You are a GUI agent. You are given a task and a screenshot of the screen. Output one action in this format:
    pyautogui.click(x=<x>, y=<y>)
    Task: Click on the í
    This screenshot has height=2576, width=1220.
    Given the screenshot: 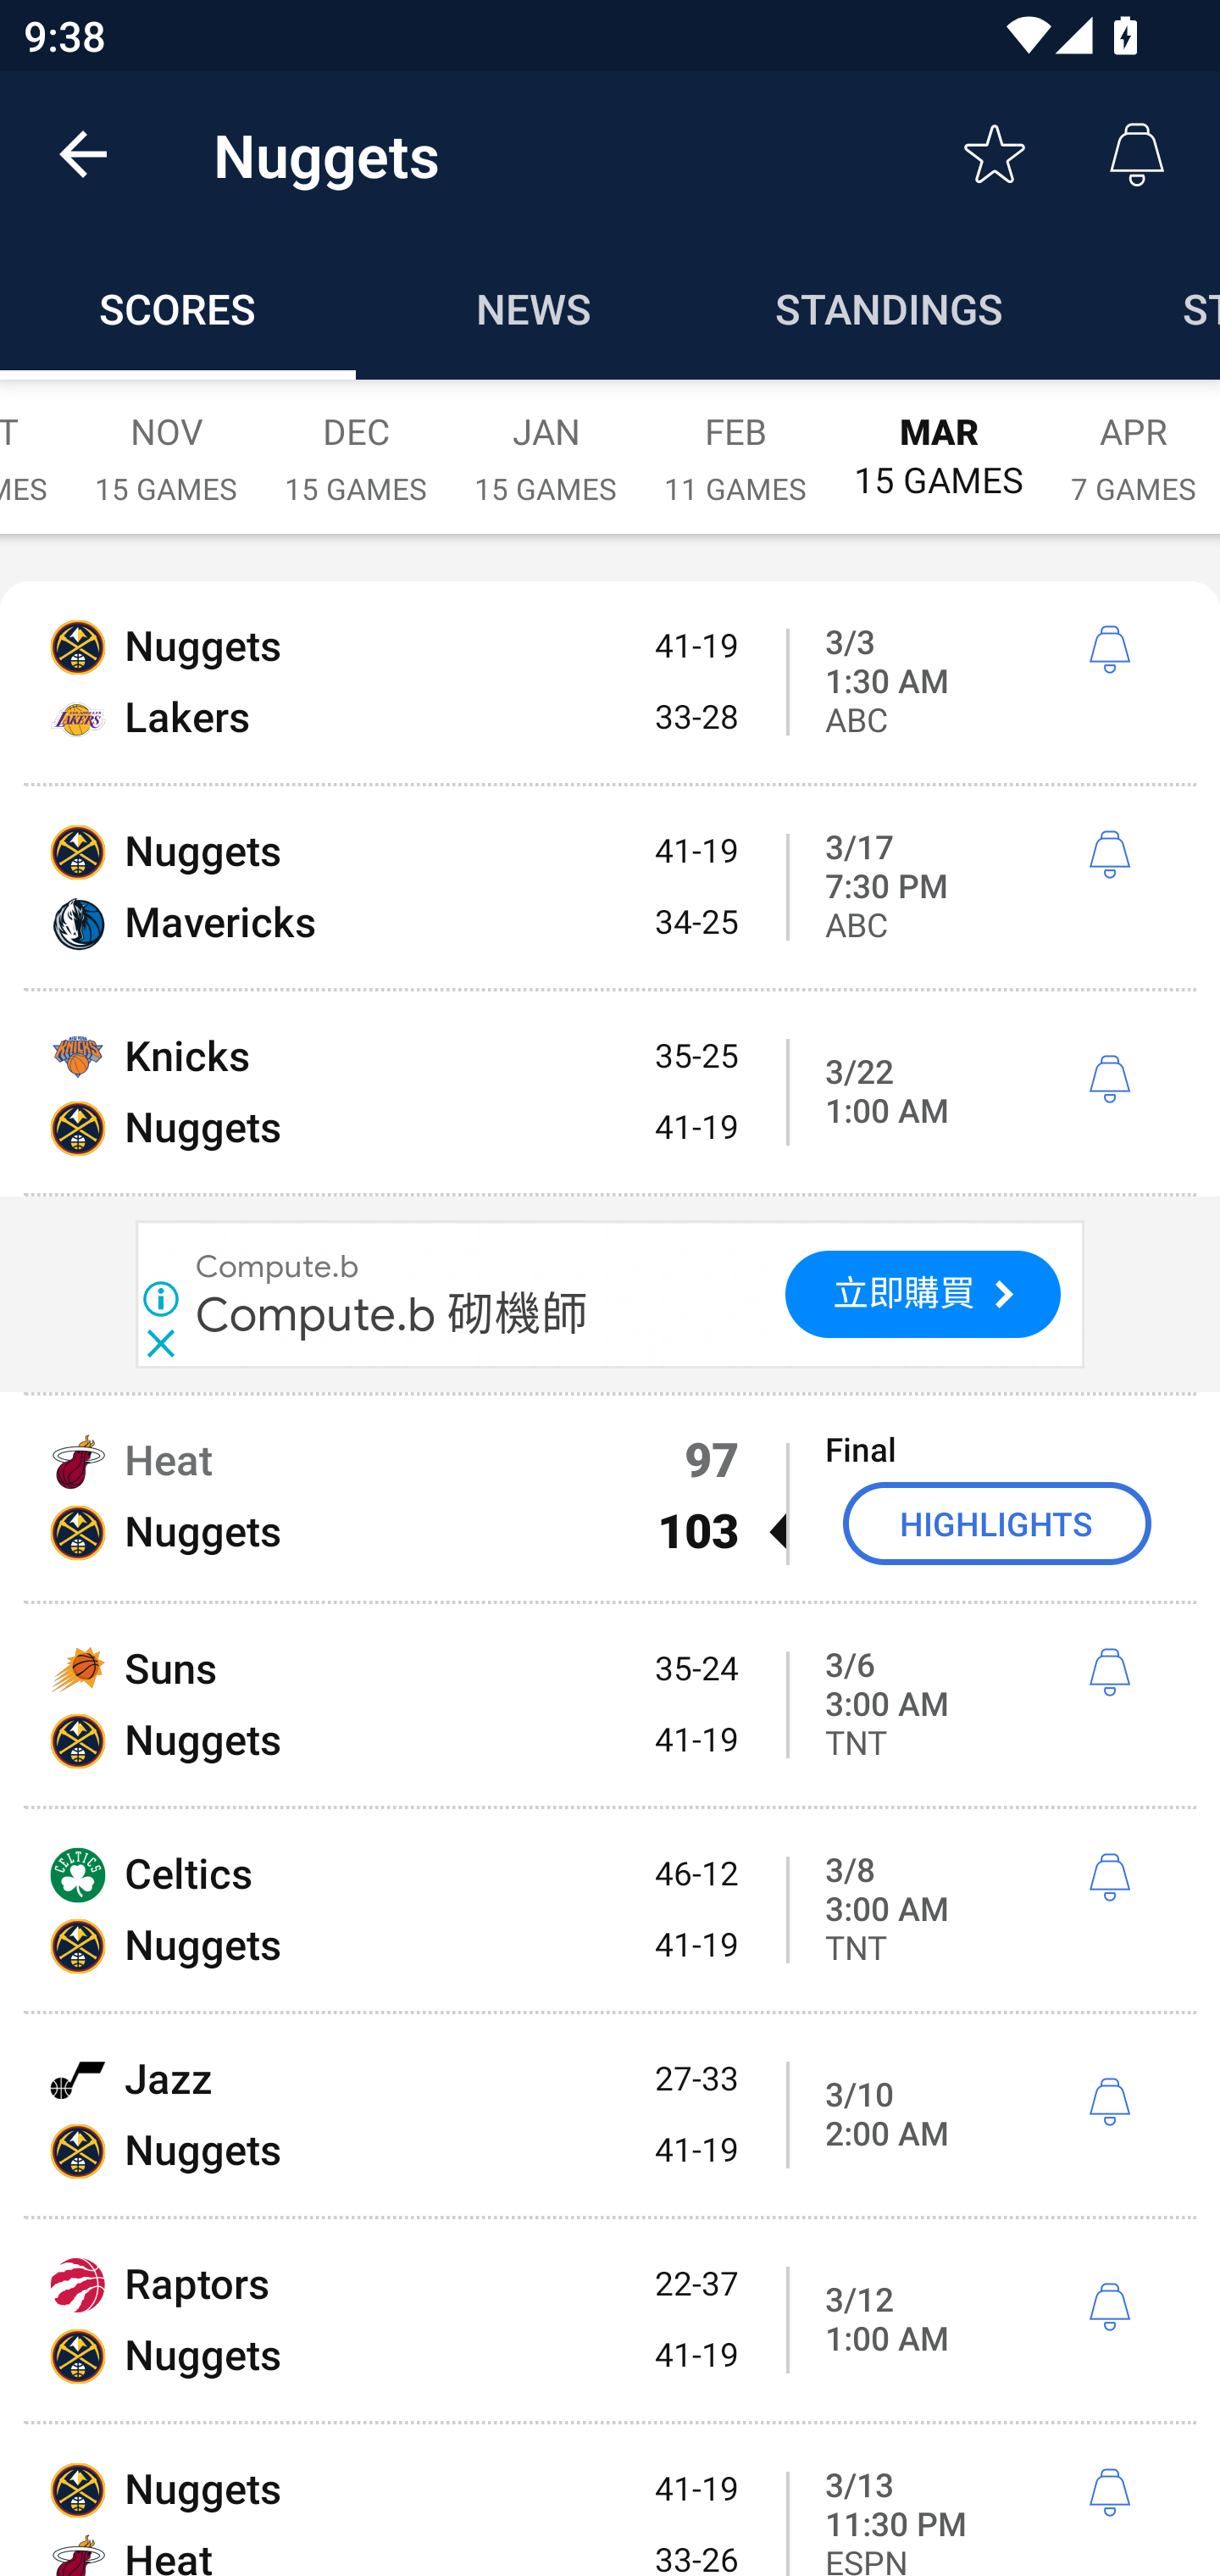 What is the action you would take?
    pyautogui.click(x=1109, y=650)
    